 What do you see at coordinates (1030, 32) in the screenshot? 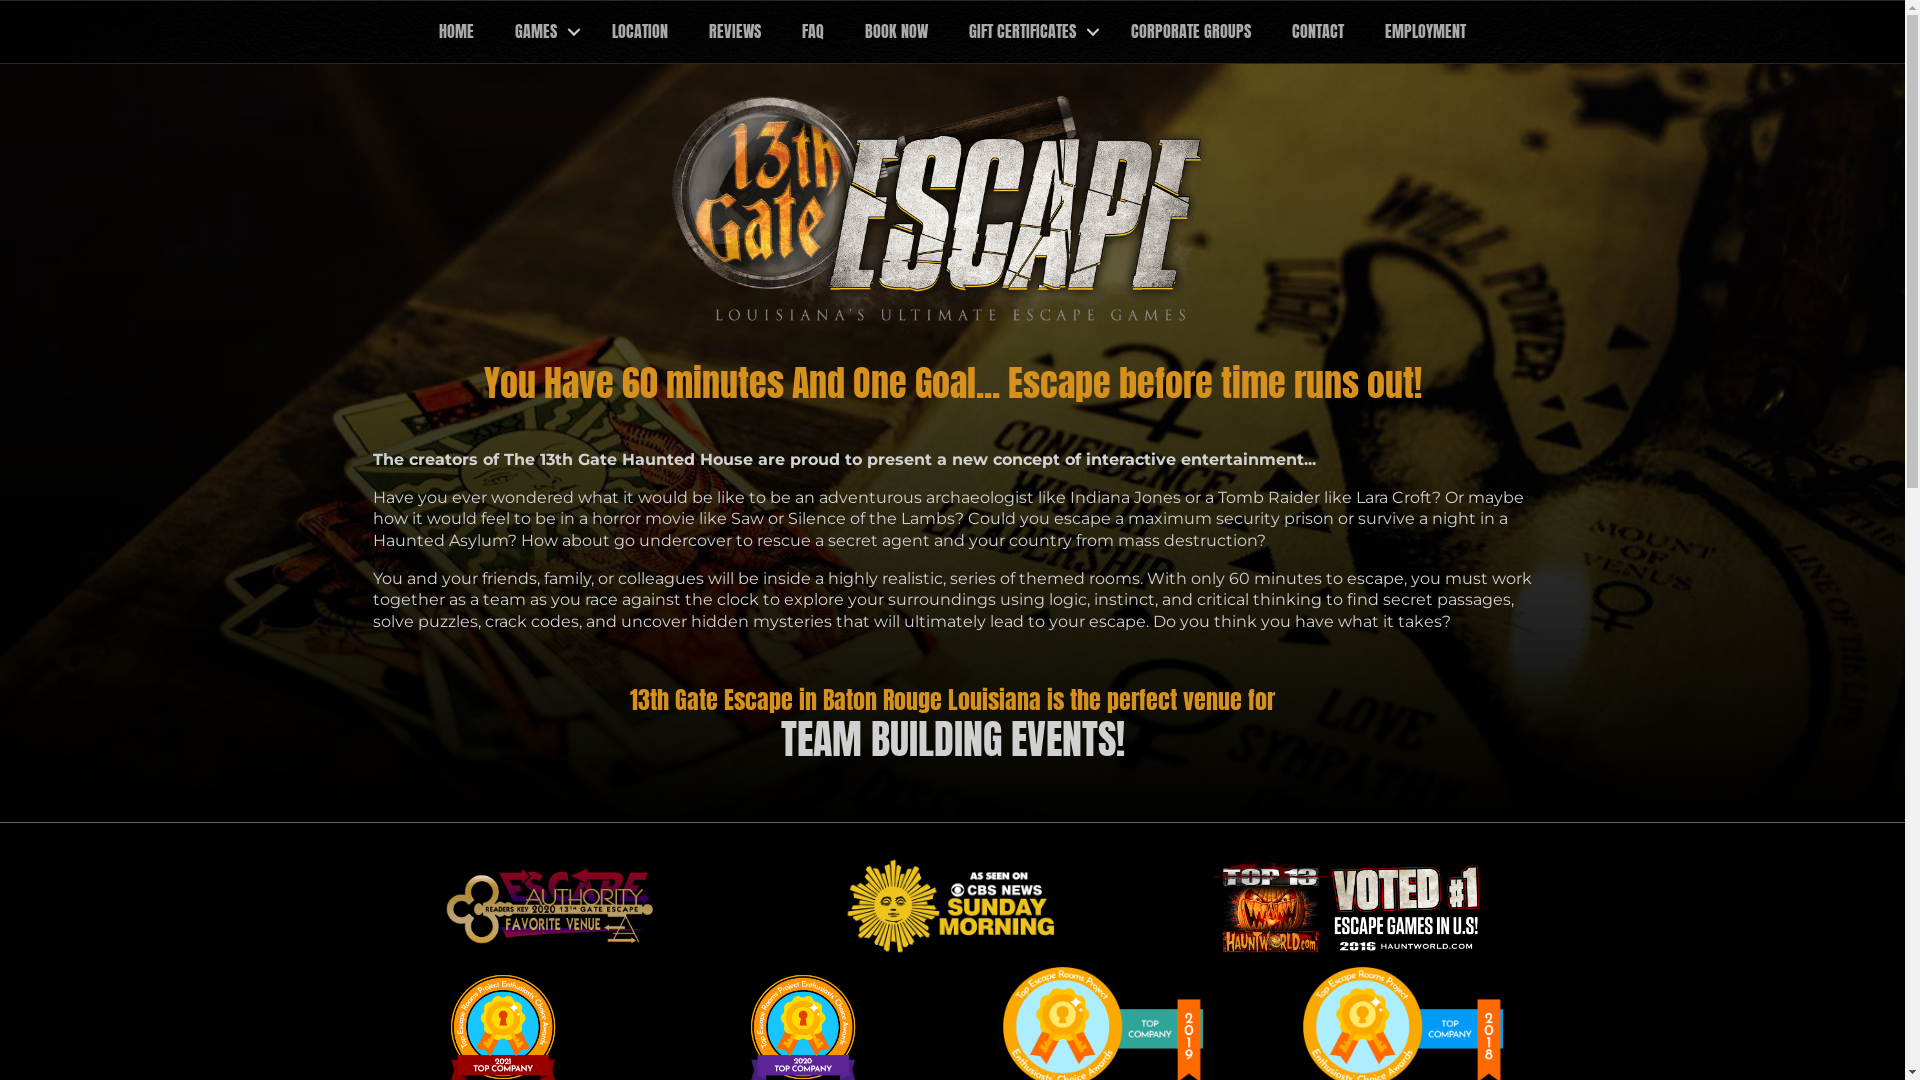
I see `GIFT CERTIFICATES` at bounding box center [1030, 32].